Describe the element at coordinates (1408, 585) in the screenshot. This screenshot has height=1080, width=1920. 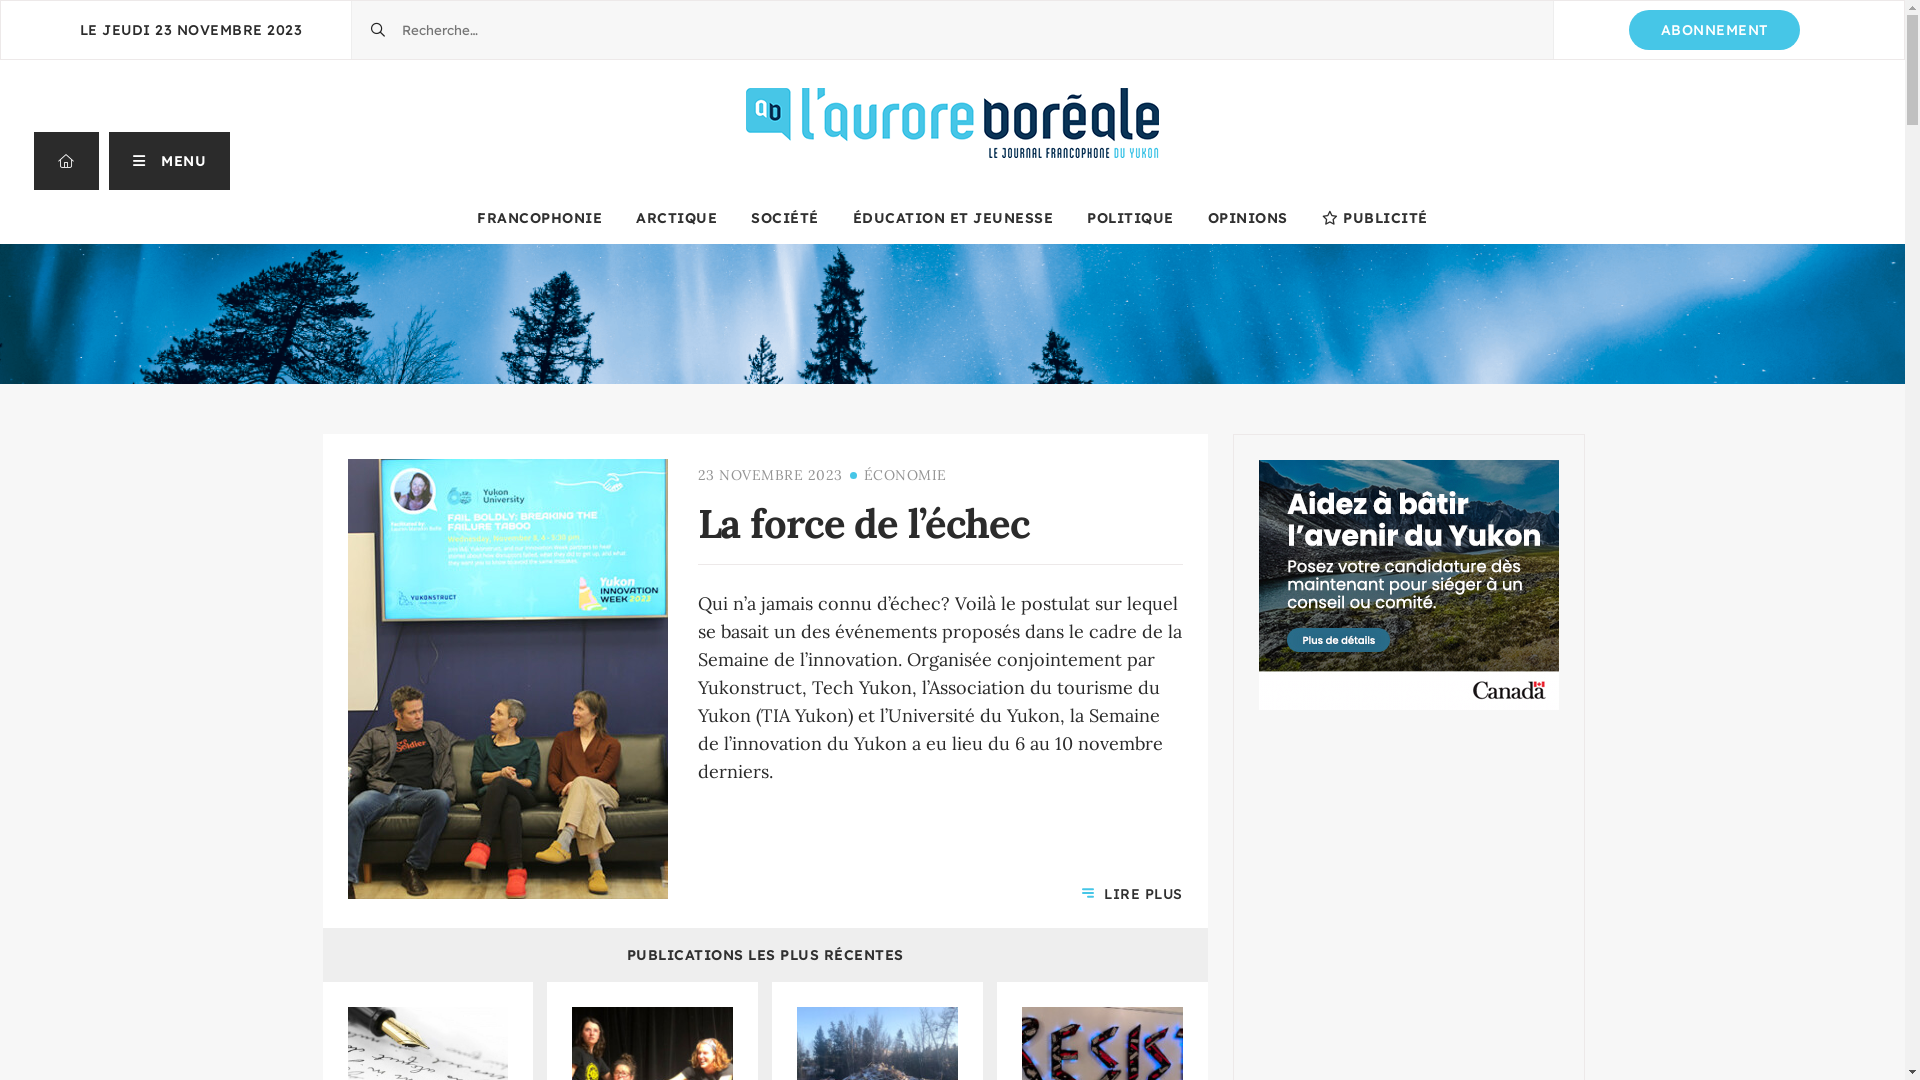
I see `3rd party ad content` at that location.